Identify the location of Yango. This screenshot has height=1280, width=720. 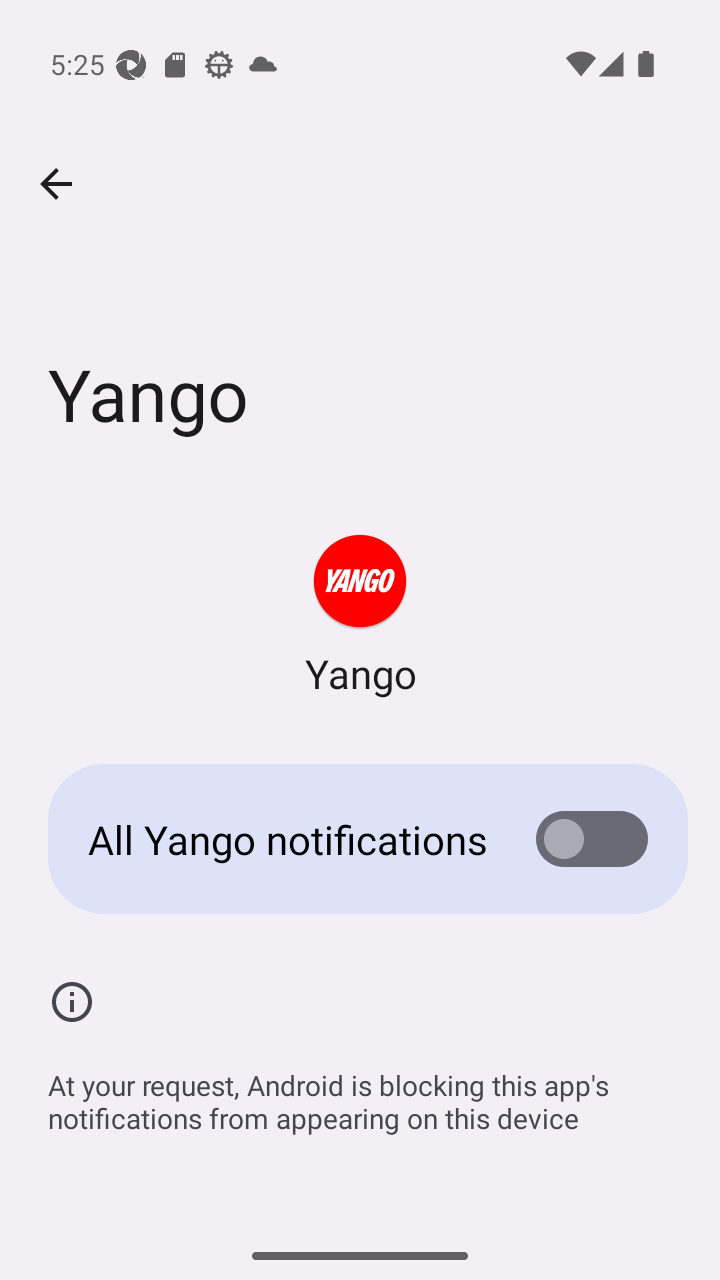
(360, 616).